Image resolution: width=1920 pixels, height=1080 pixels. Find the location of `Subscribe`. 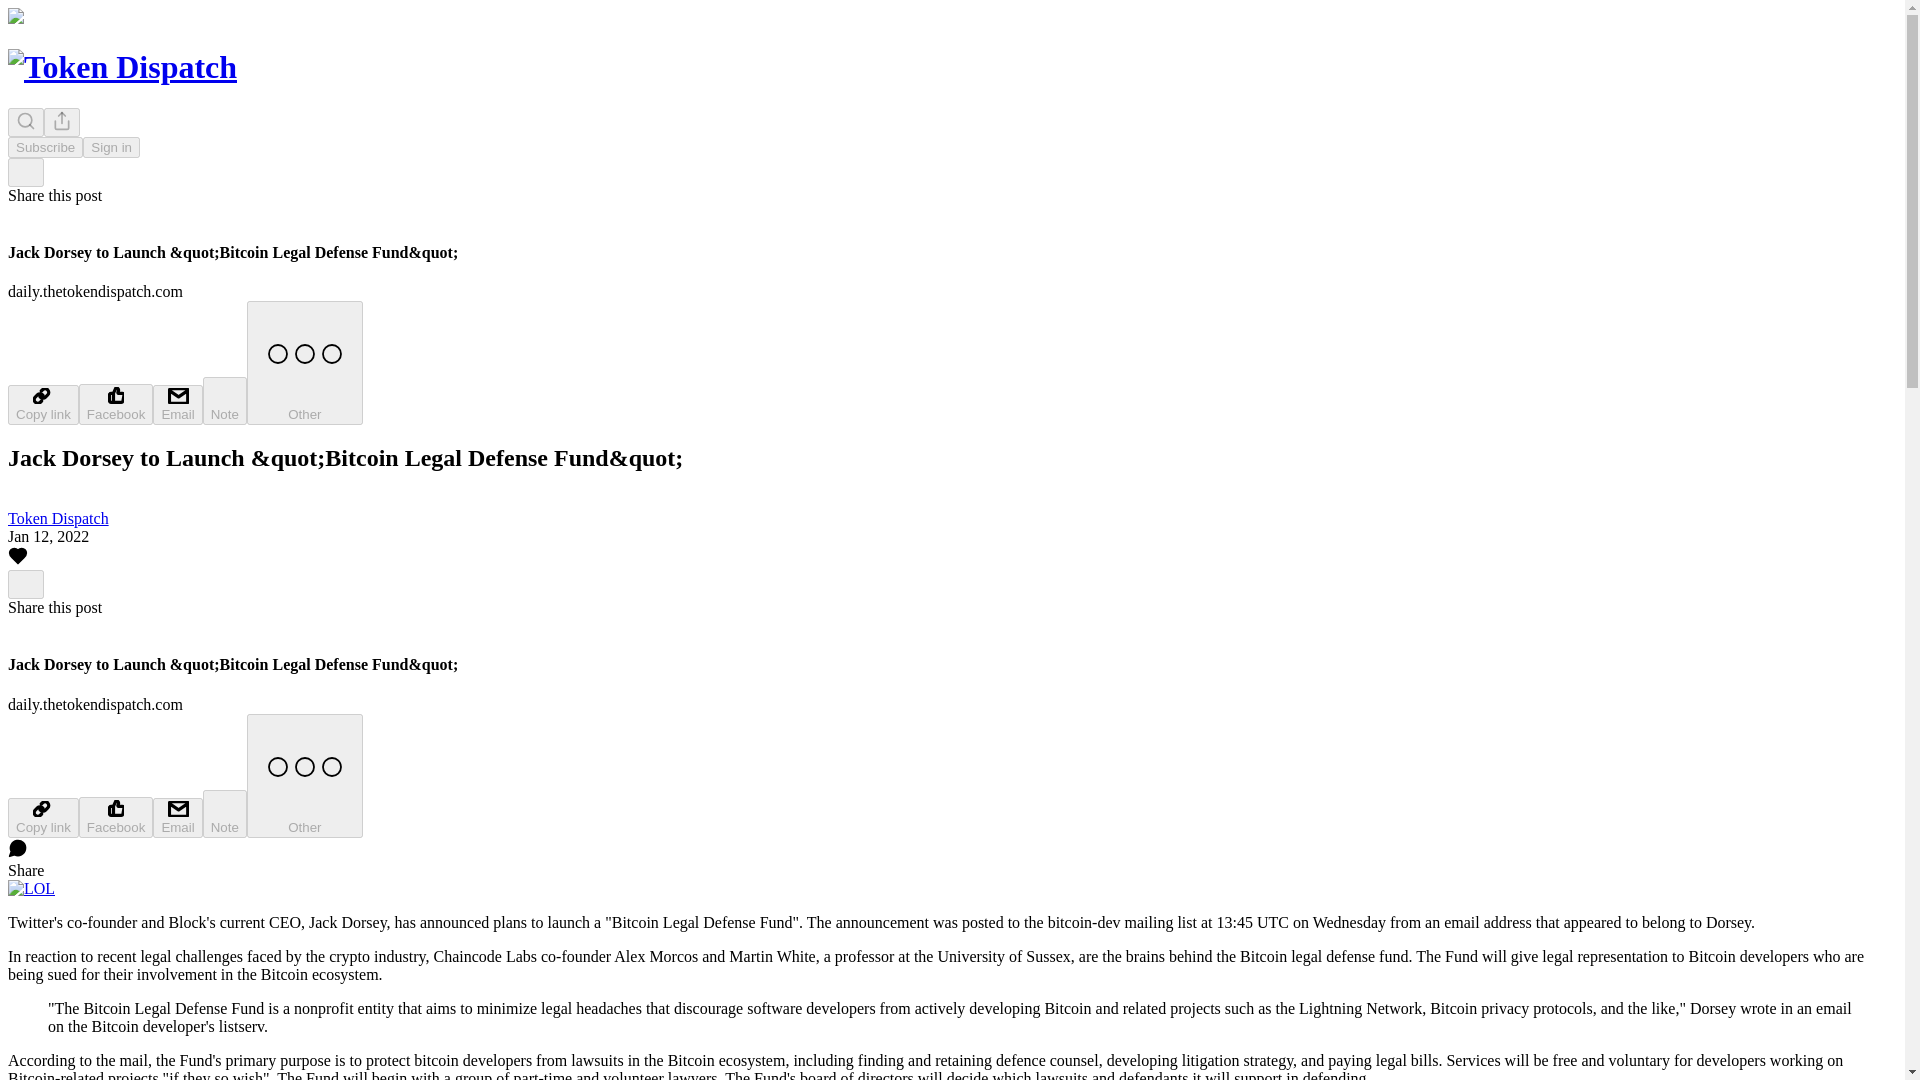

Subscribe is located at coordinates (44, 147).